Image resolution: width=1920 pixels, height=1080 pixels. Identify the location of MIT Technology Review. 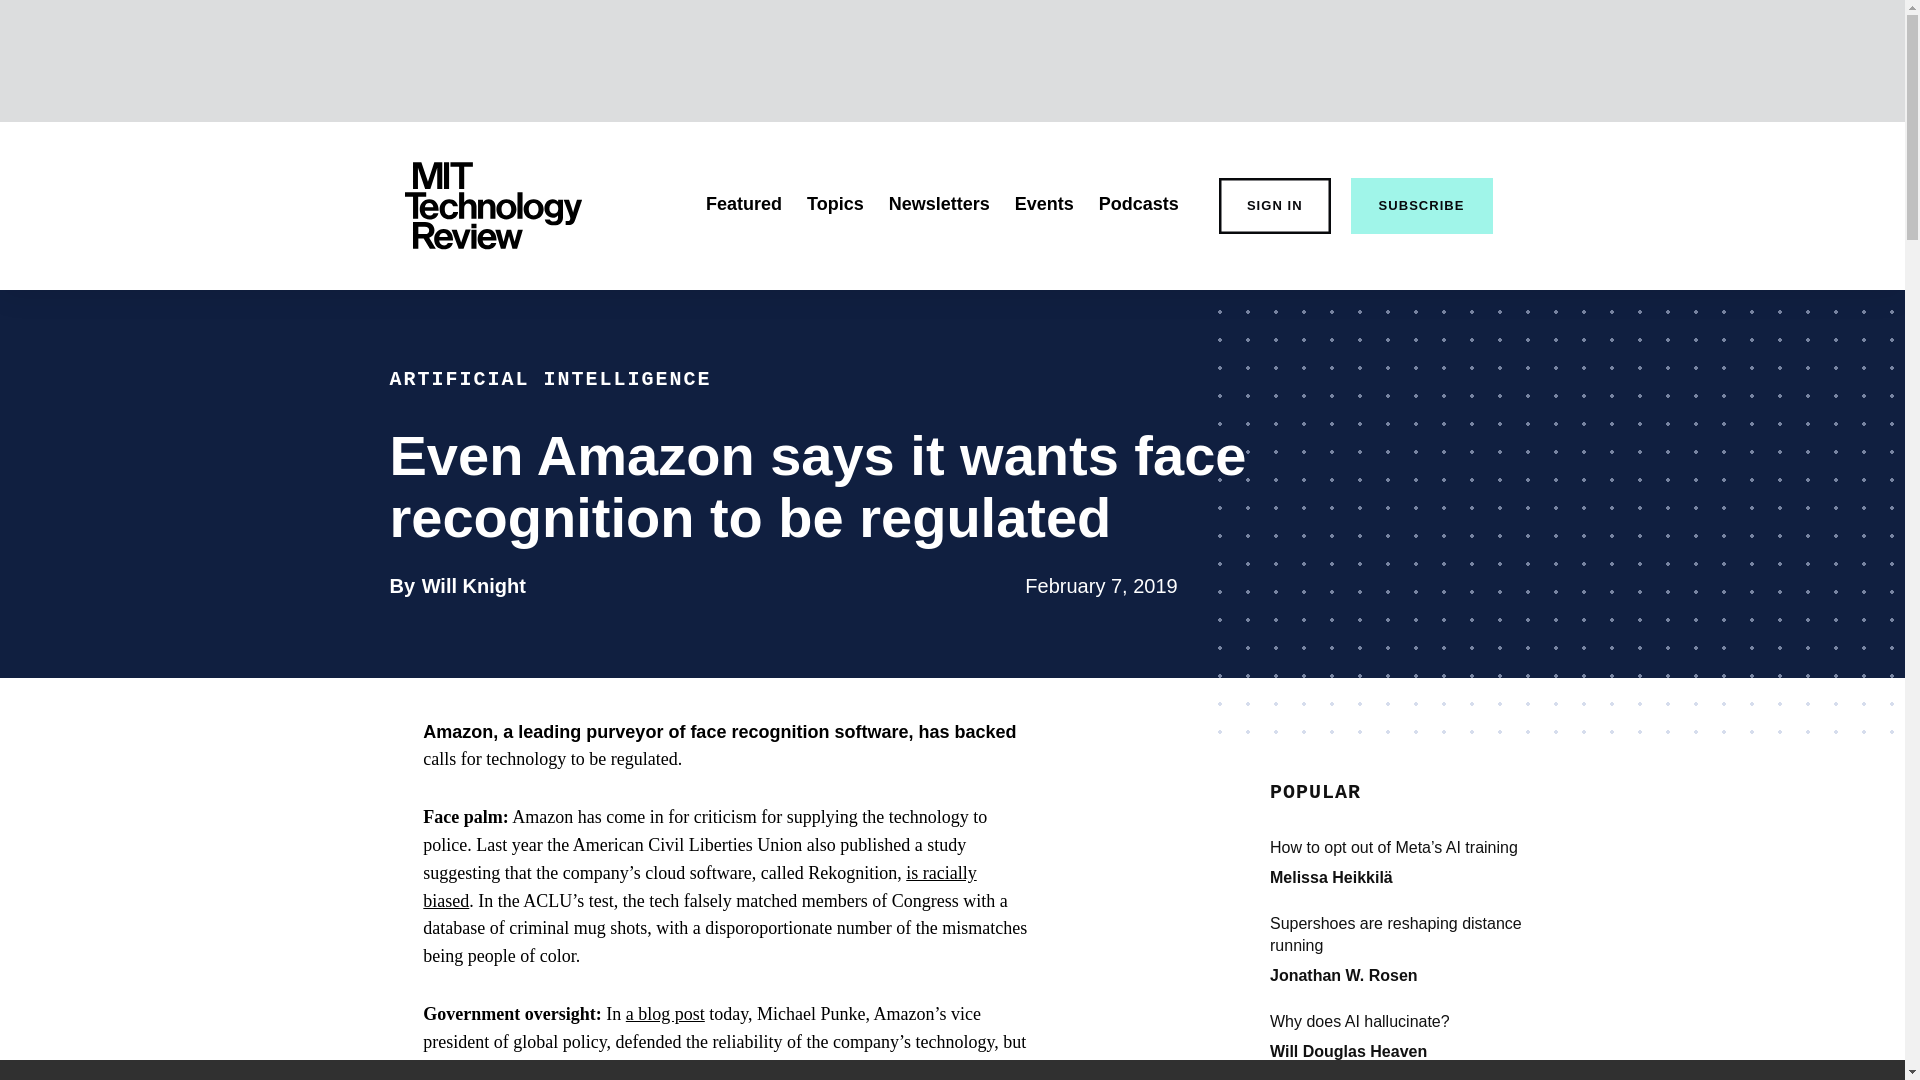
(492, 206).